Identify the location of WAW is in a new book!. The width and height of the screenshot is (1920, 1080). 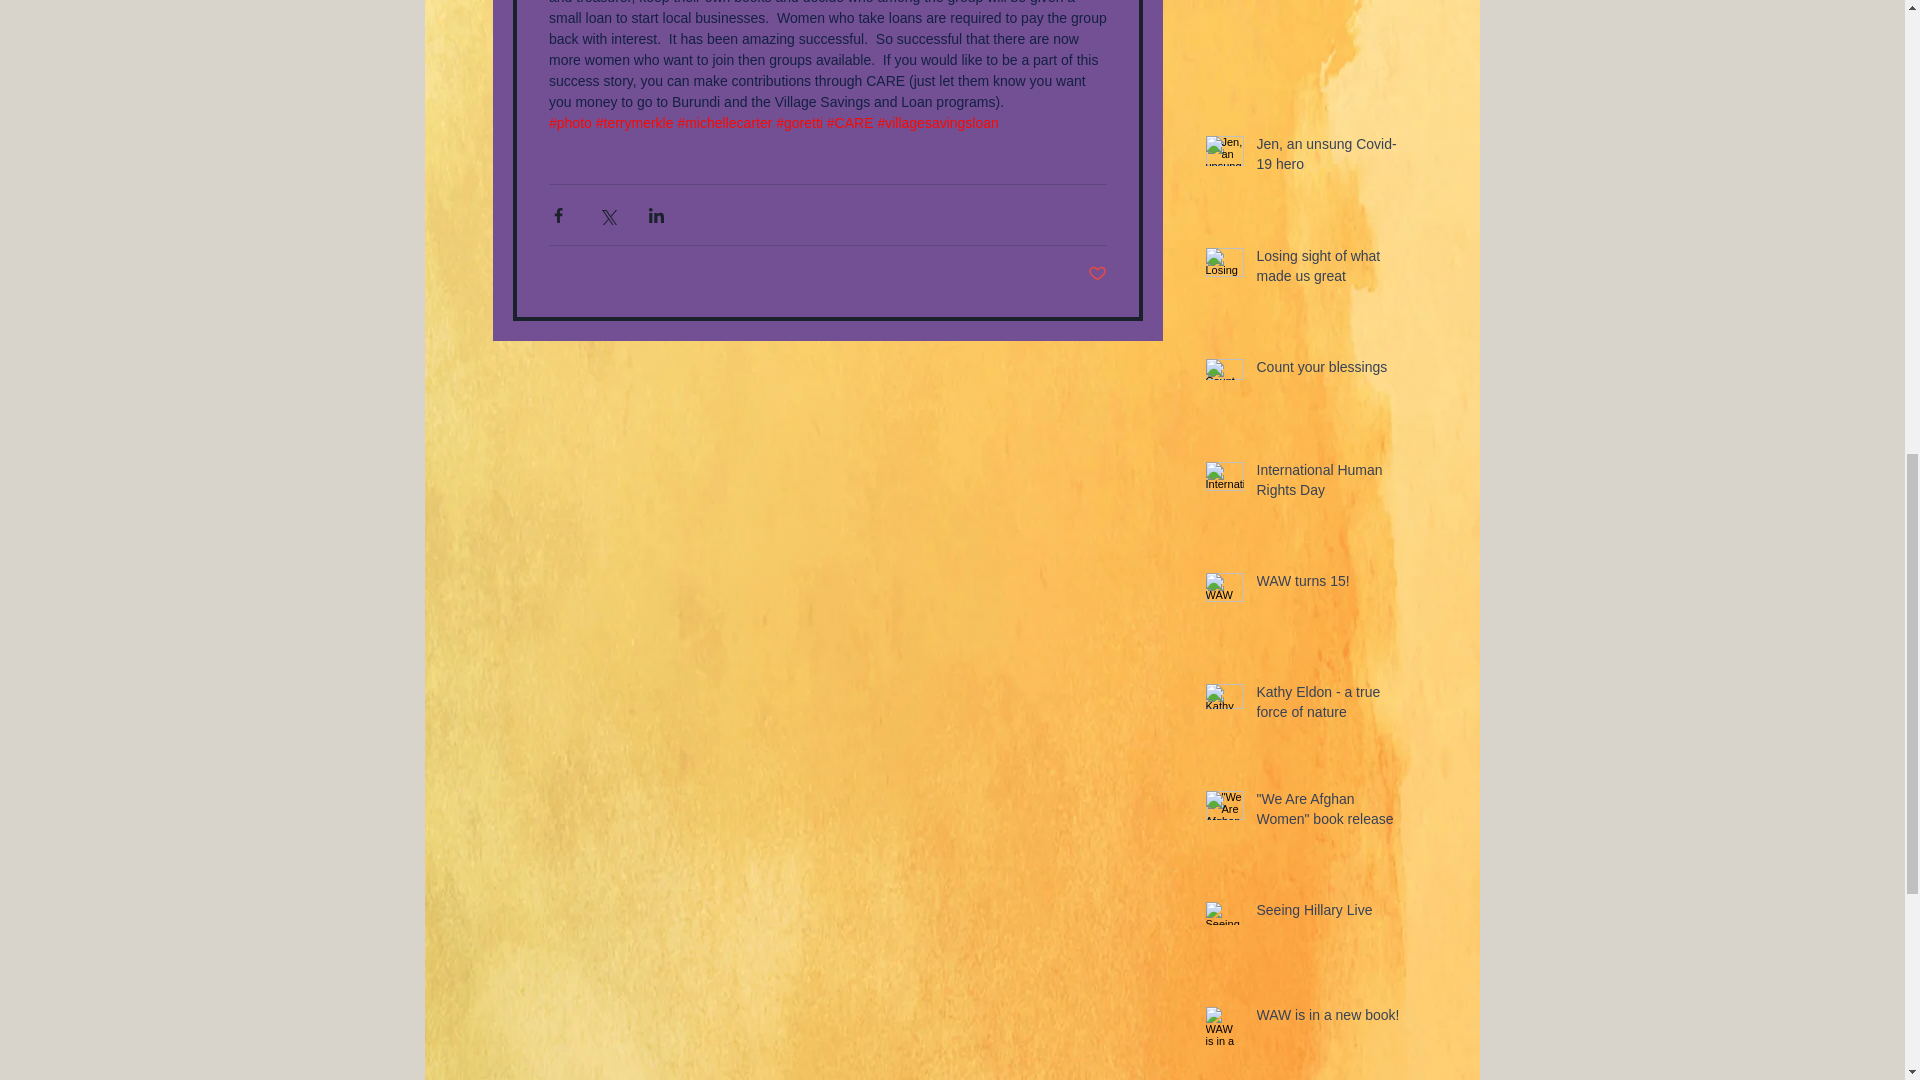
(1327, 1019).